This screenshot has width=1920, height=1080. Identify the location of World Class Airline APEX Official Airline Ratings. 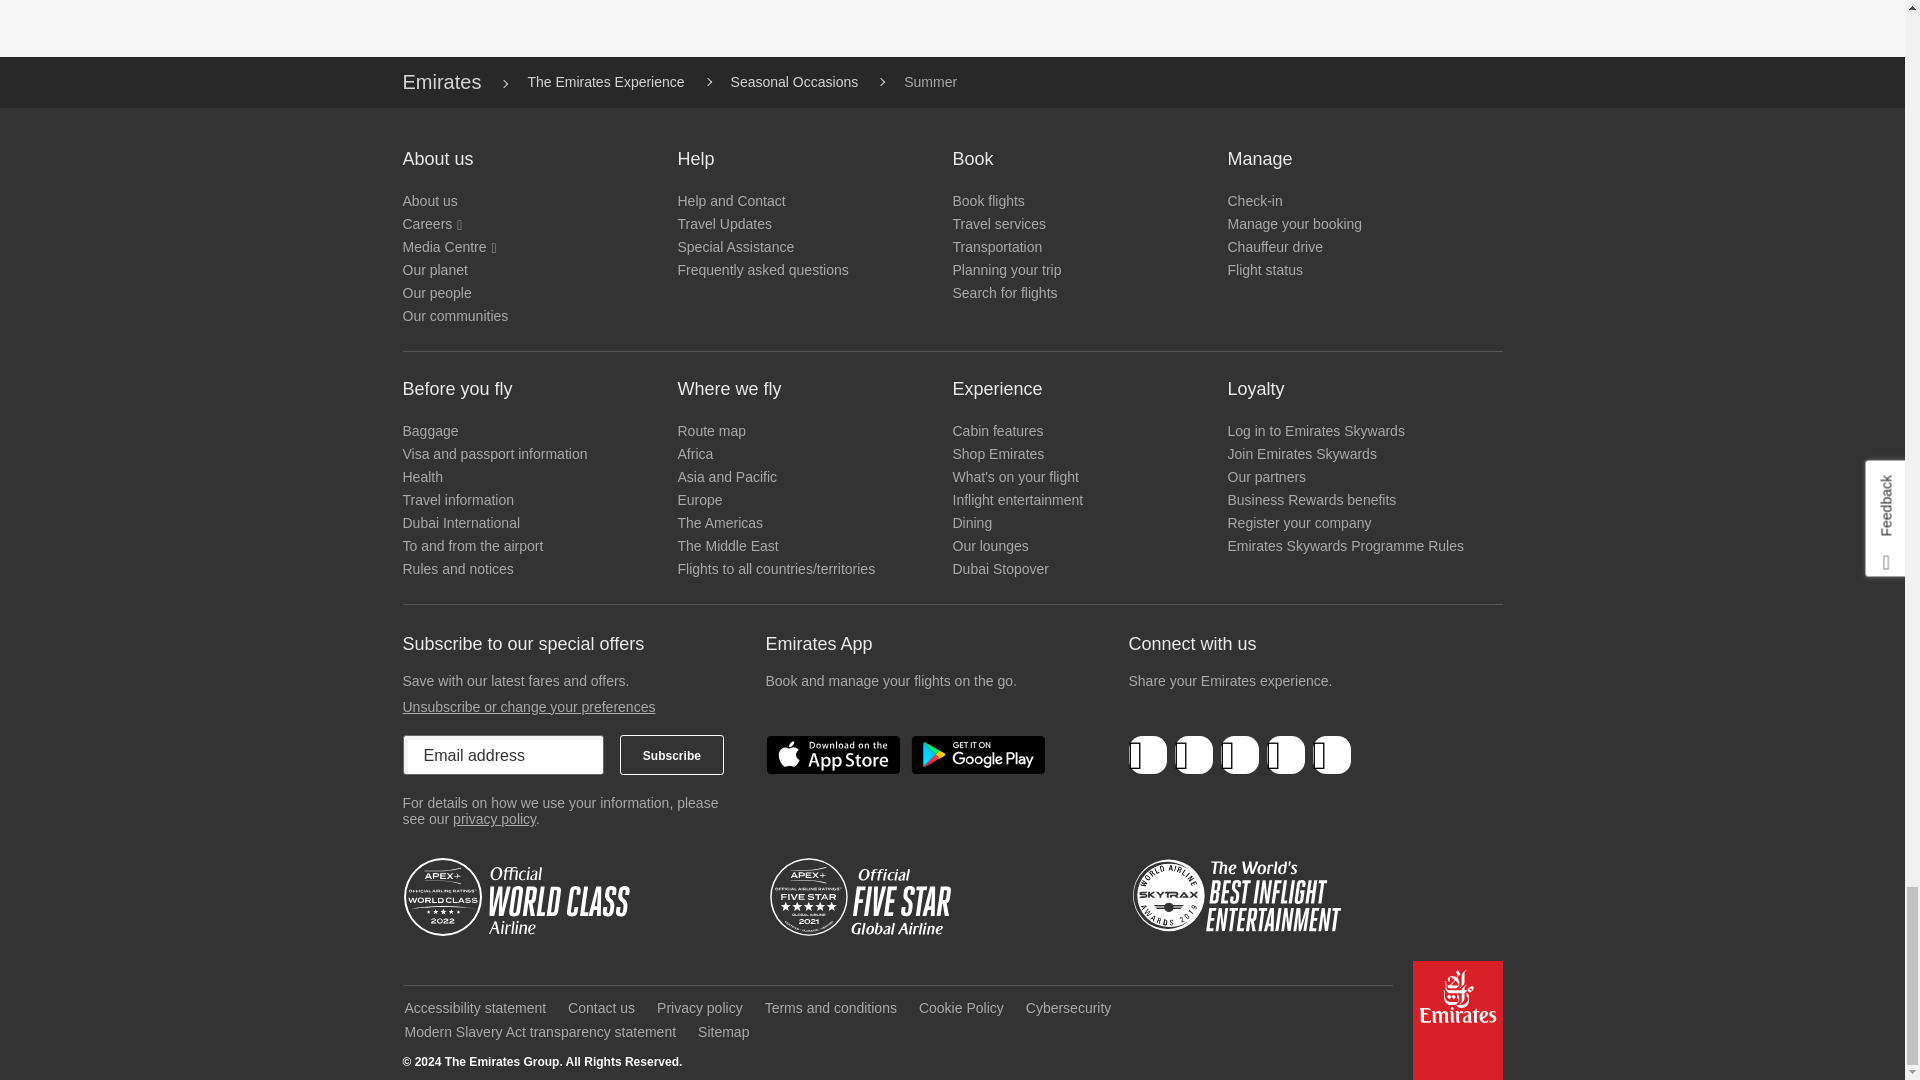
(521, 897).